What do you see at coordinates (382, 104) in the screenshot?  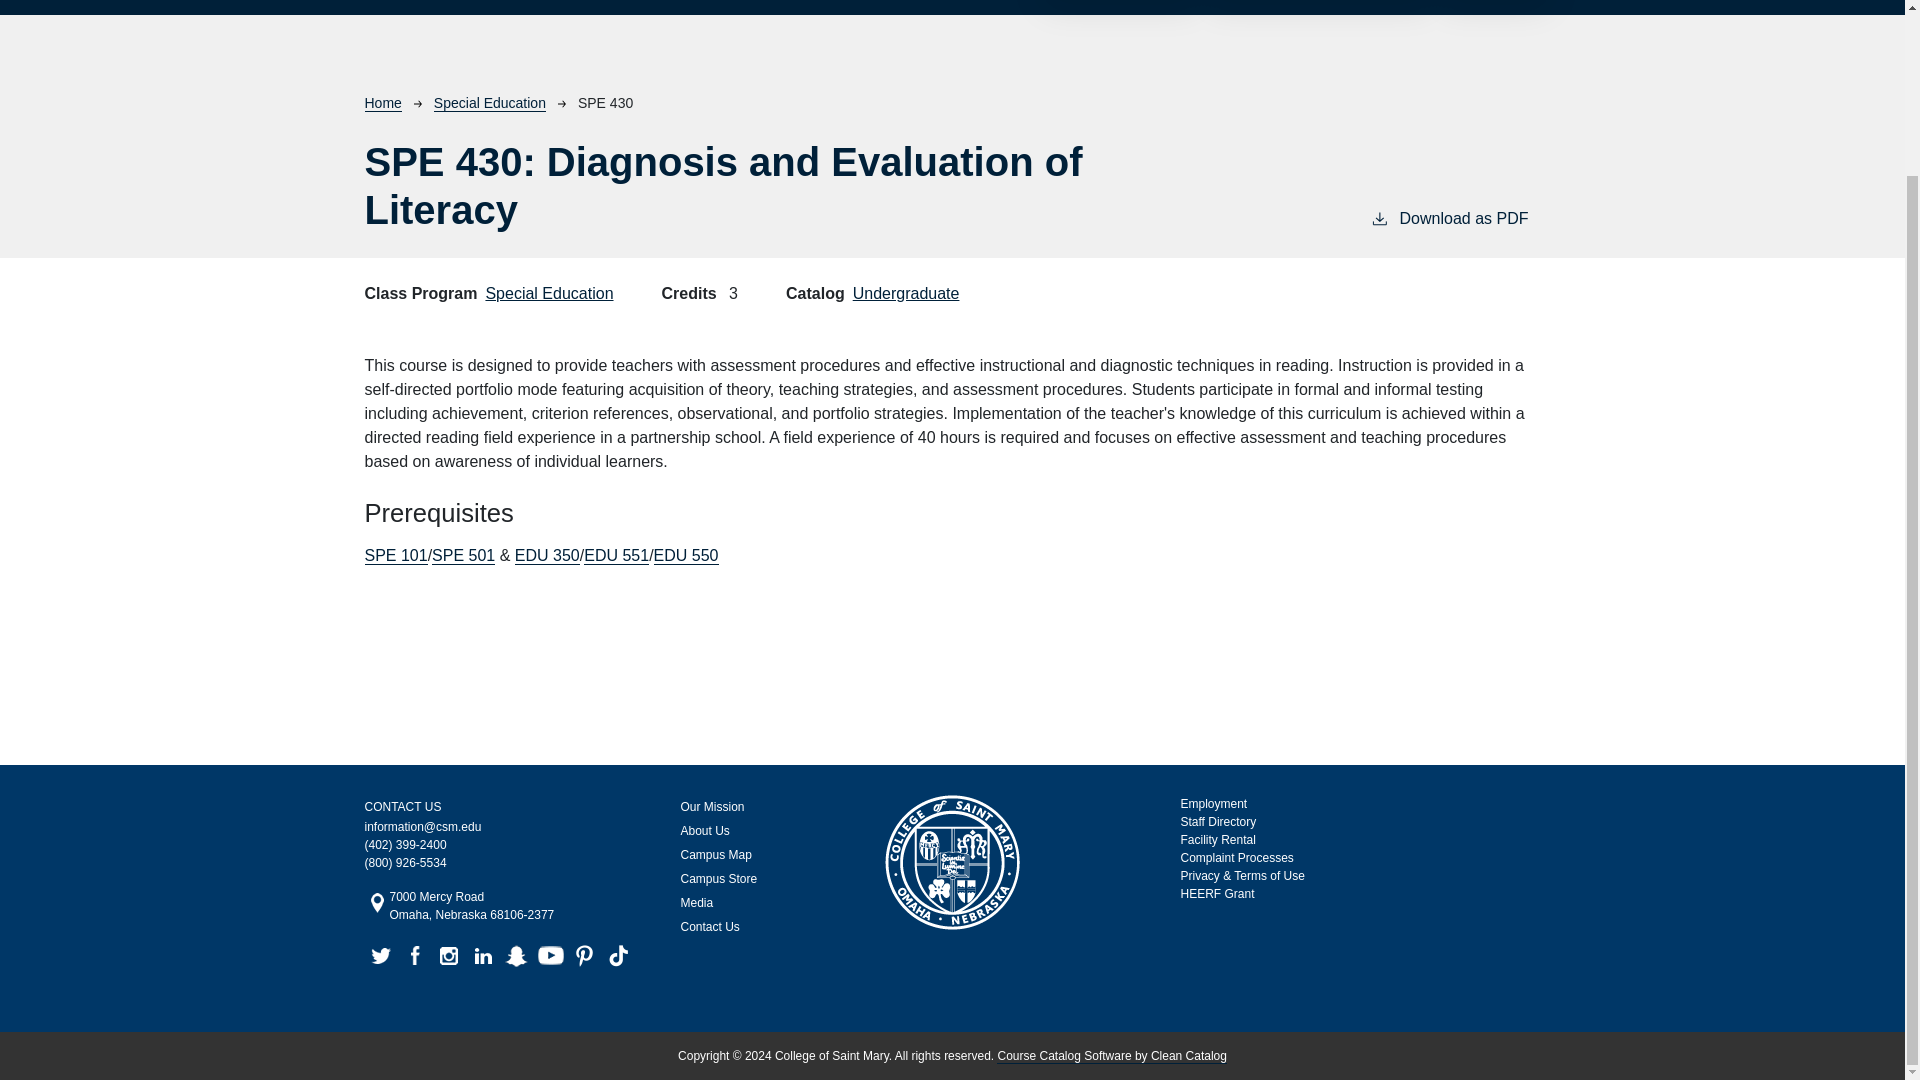 I see `Home` at bounding box center [382, 104].